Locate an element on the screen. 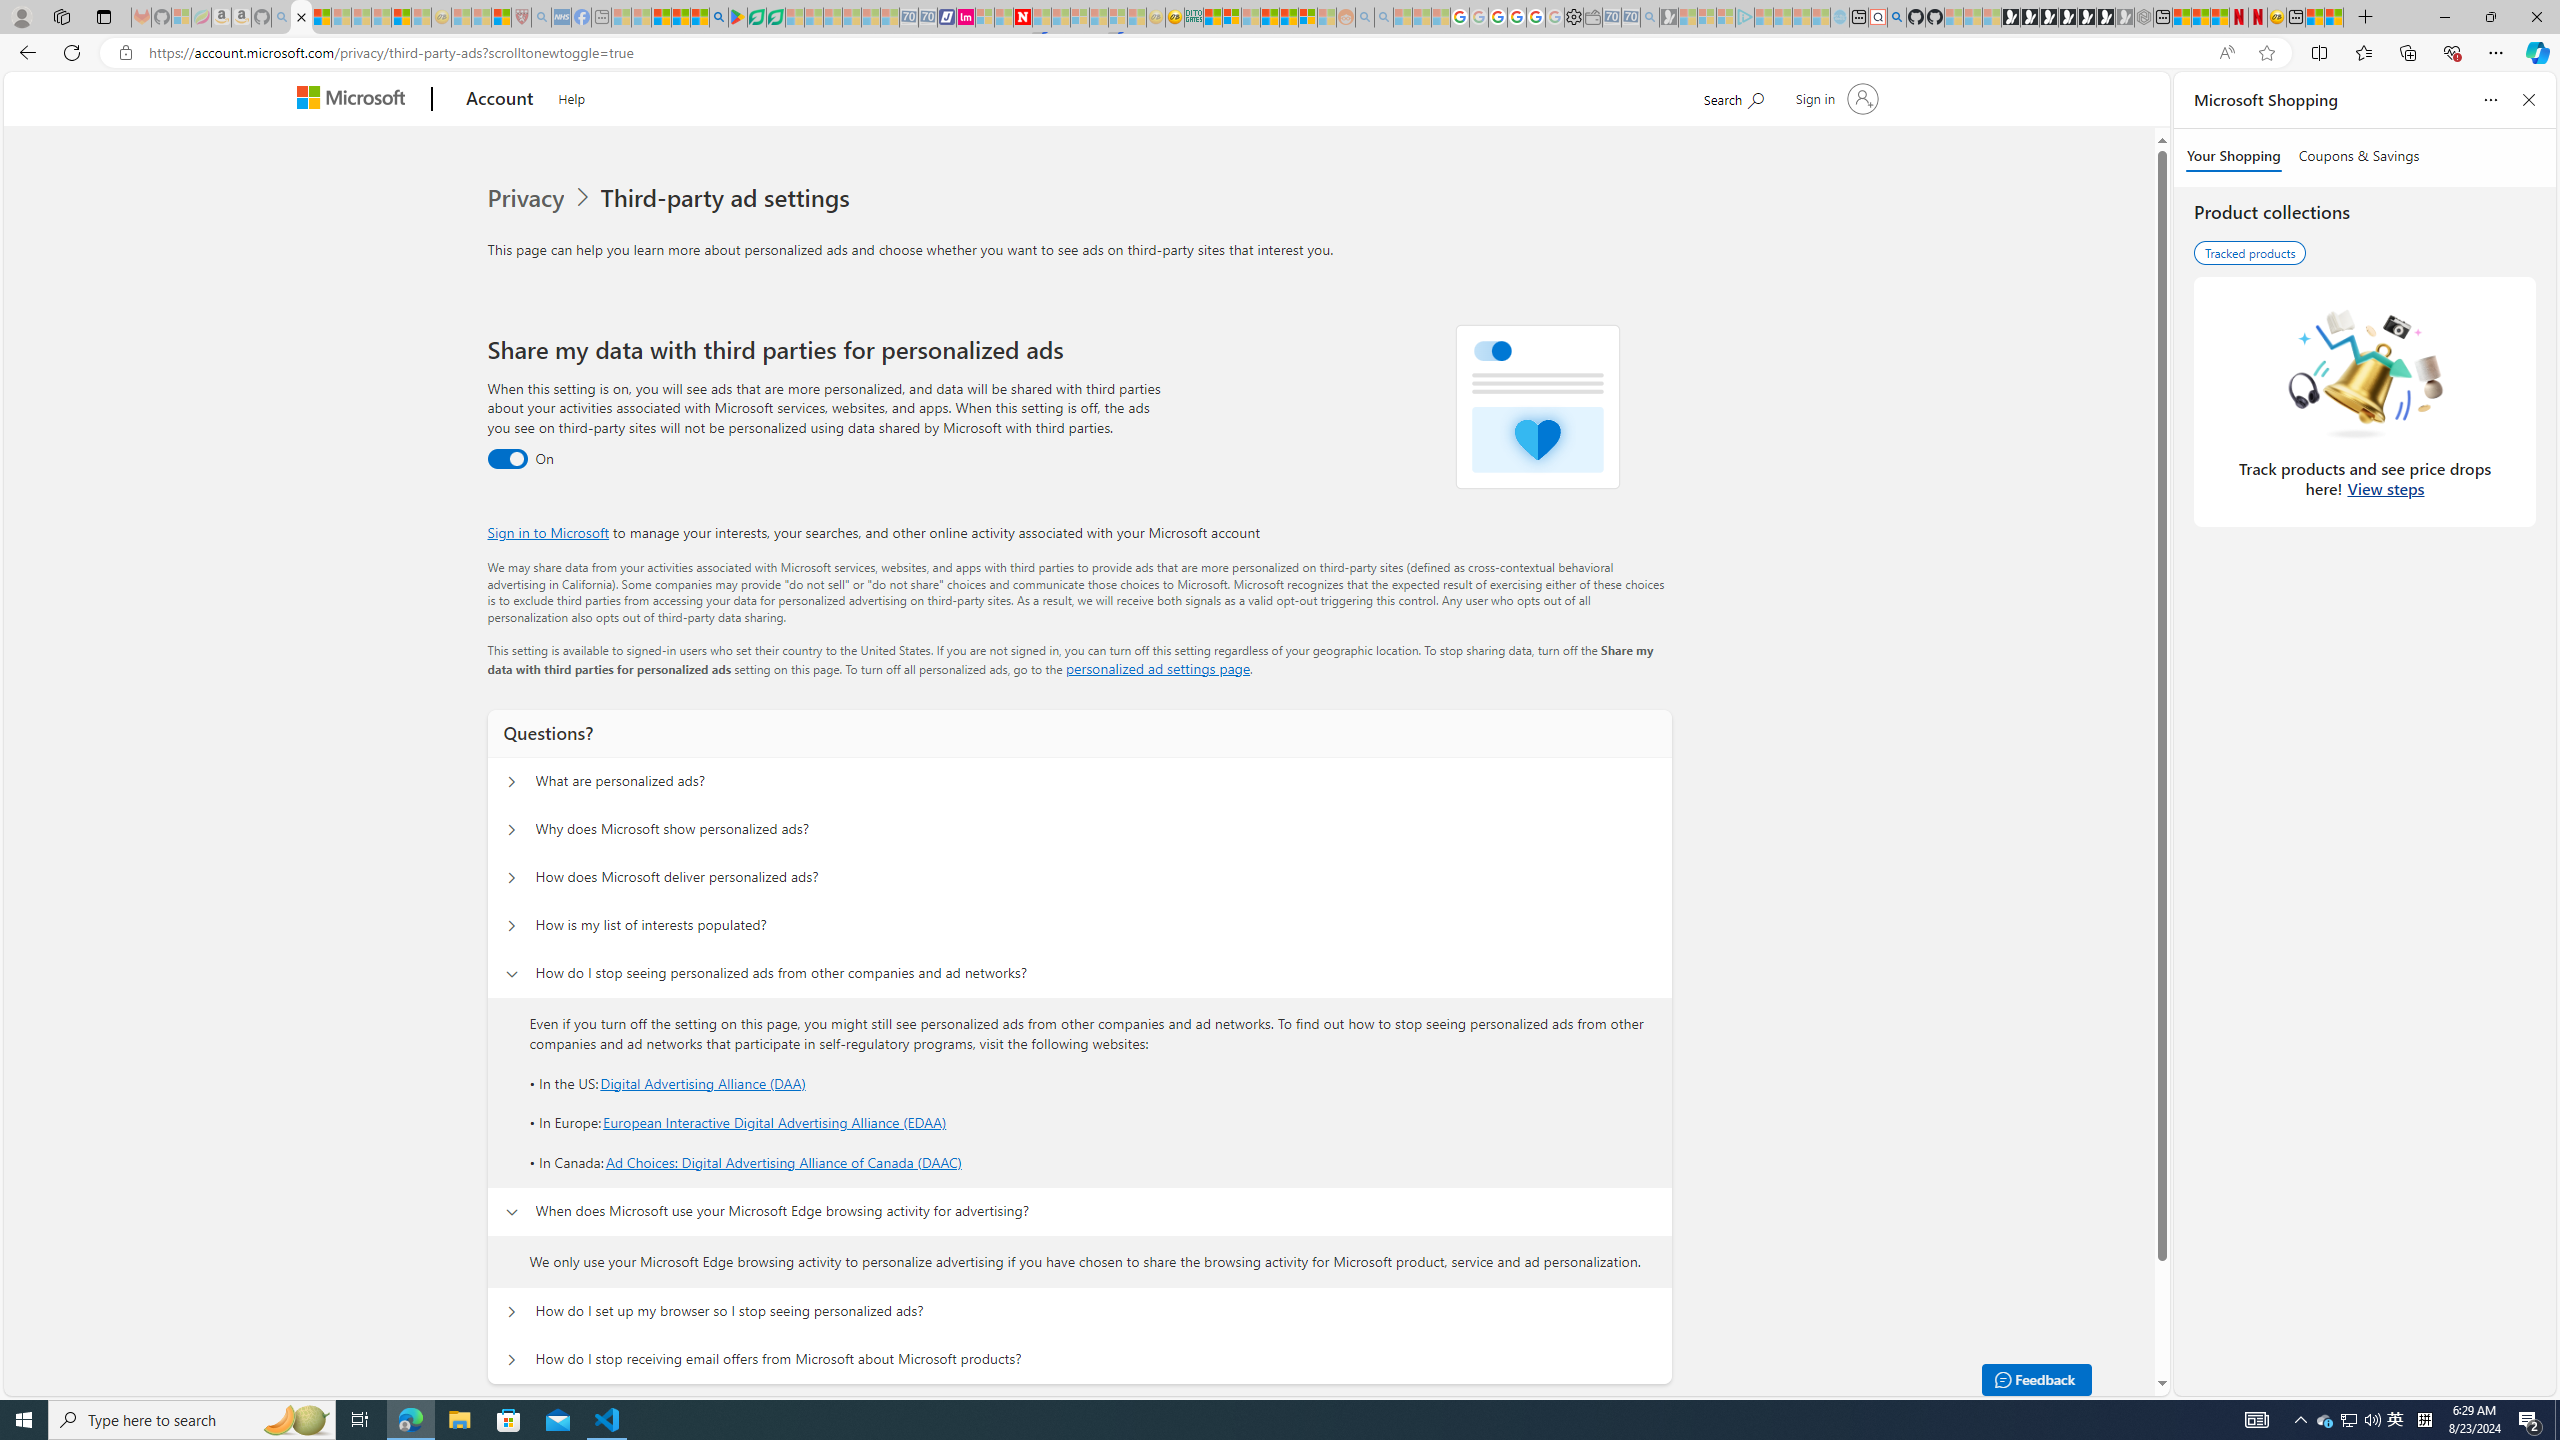  Sign in to your account is located at coordinates (1834, 98).